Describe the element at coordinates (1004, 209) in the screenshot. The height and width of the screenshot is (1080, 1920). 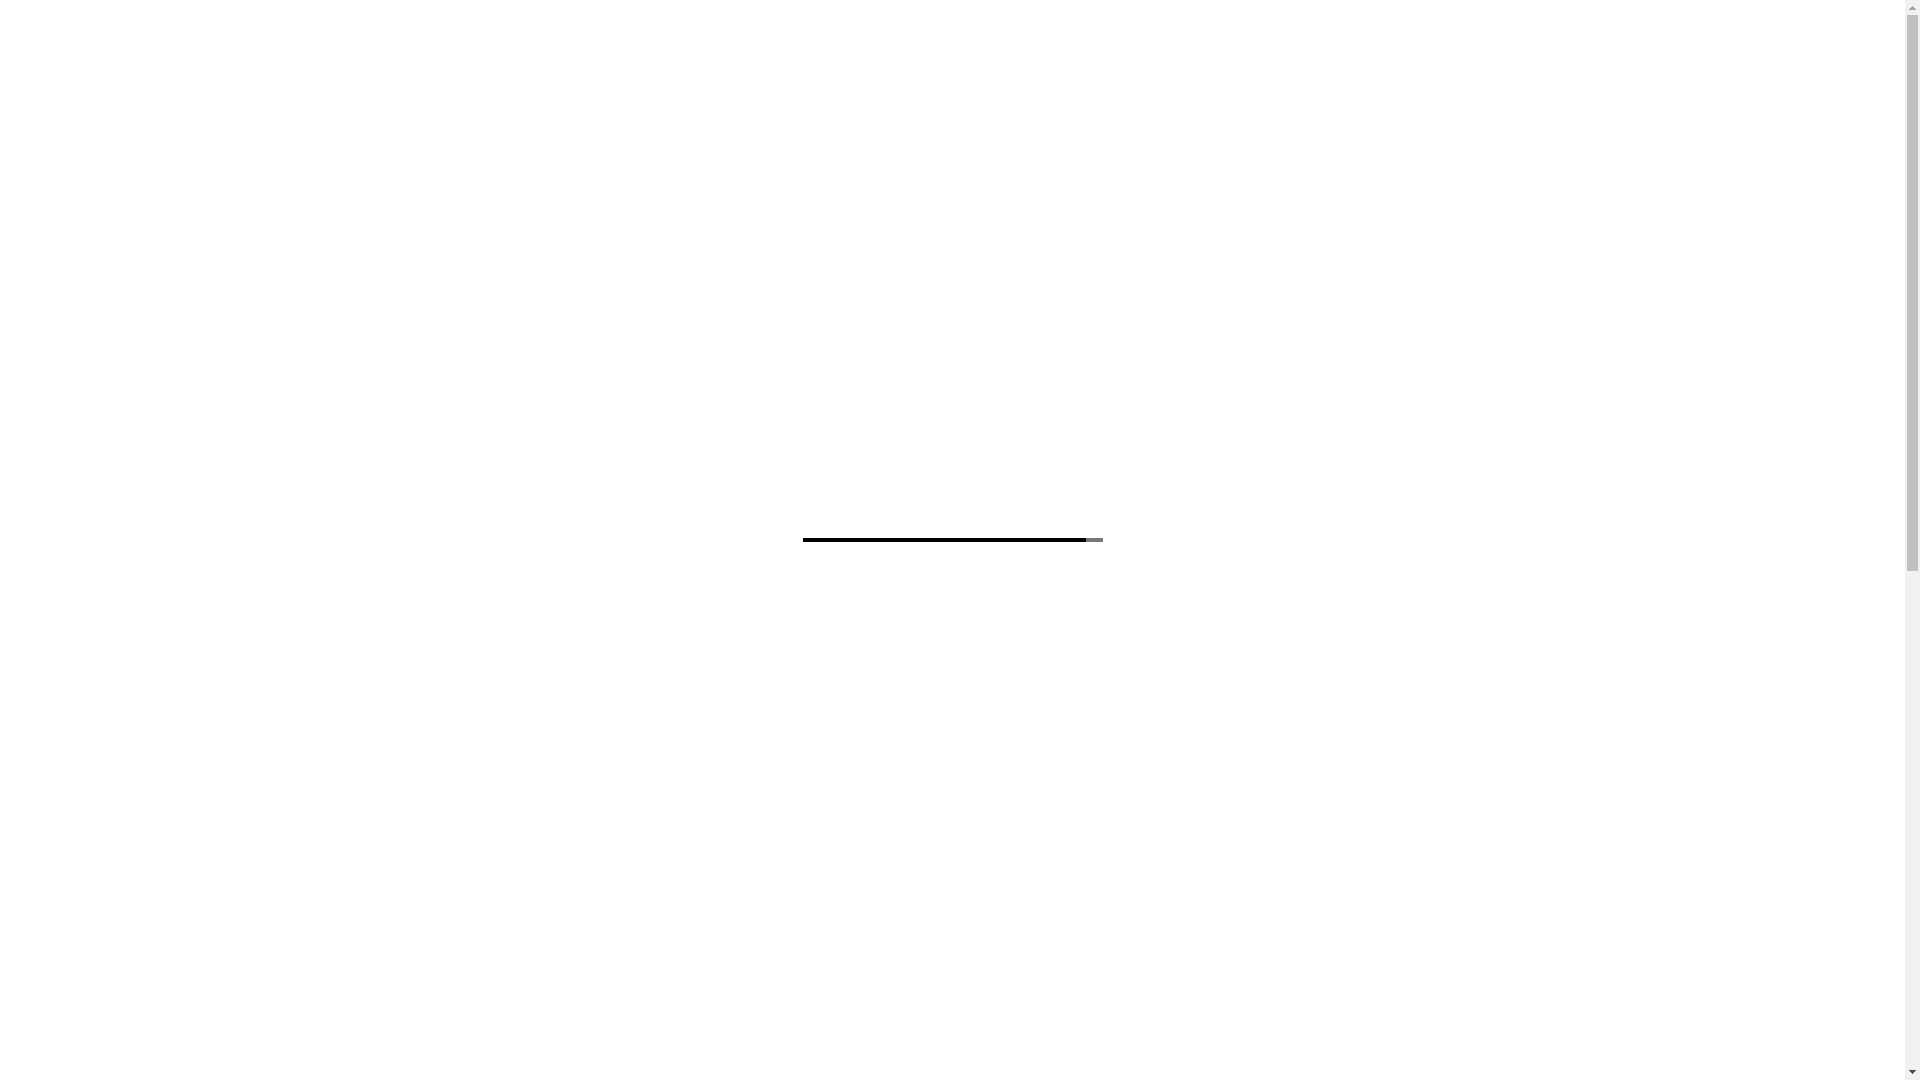
I see `BLOG` at that location.